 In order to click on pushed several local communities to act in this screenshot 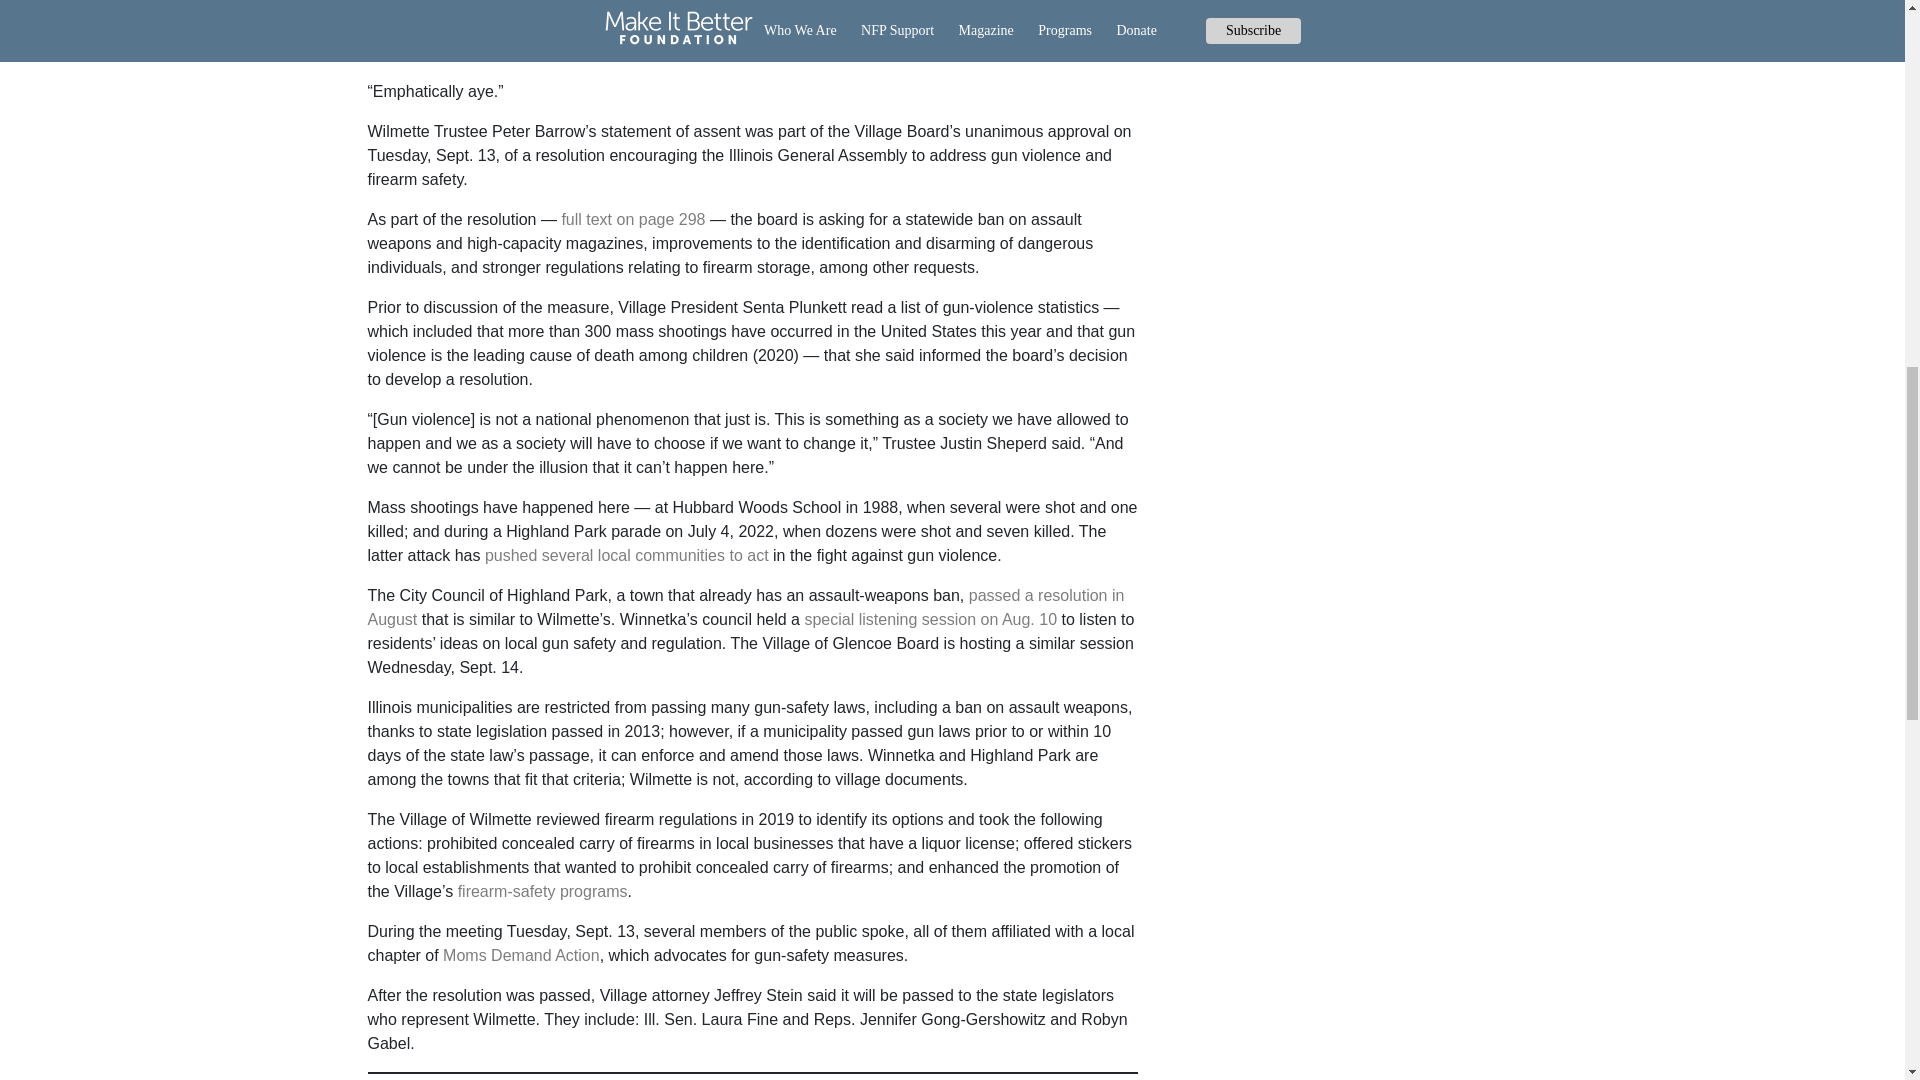, I will do `click(627, 554)`.